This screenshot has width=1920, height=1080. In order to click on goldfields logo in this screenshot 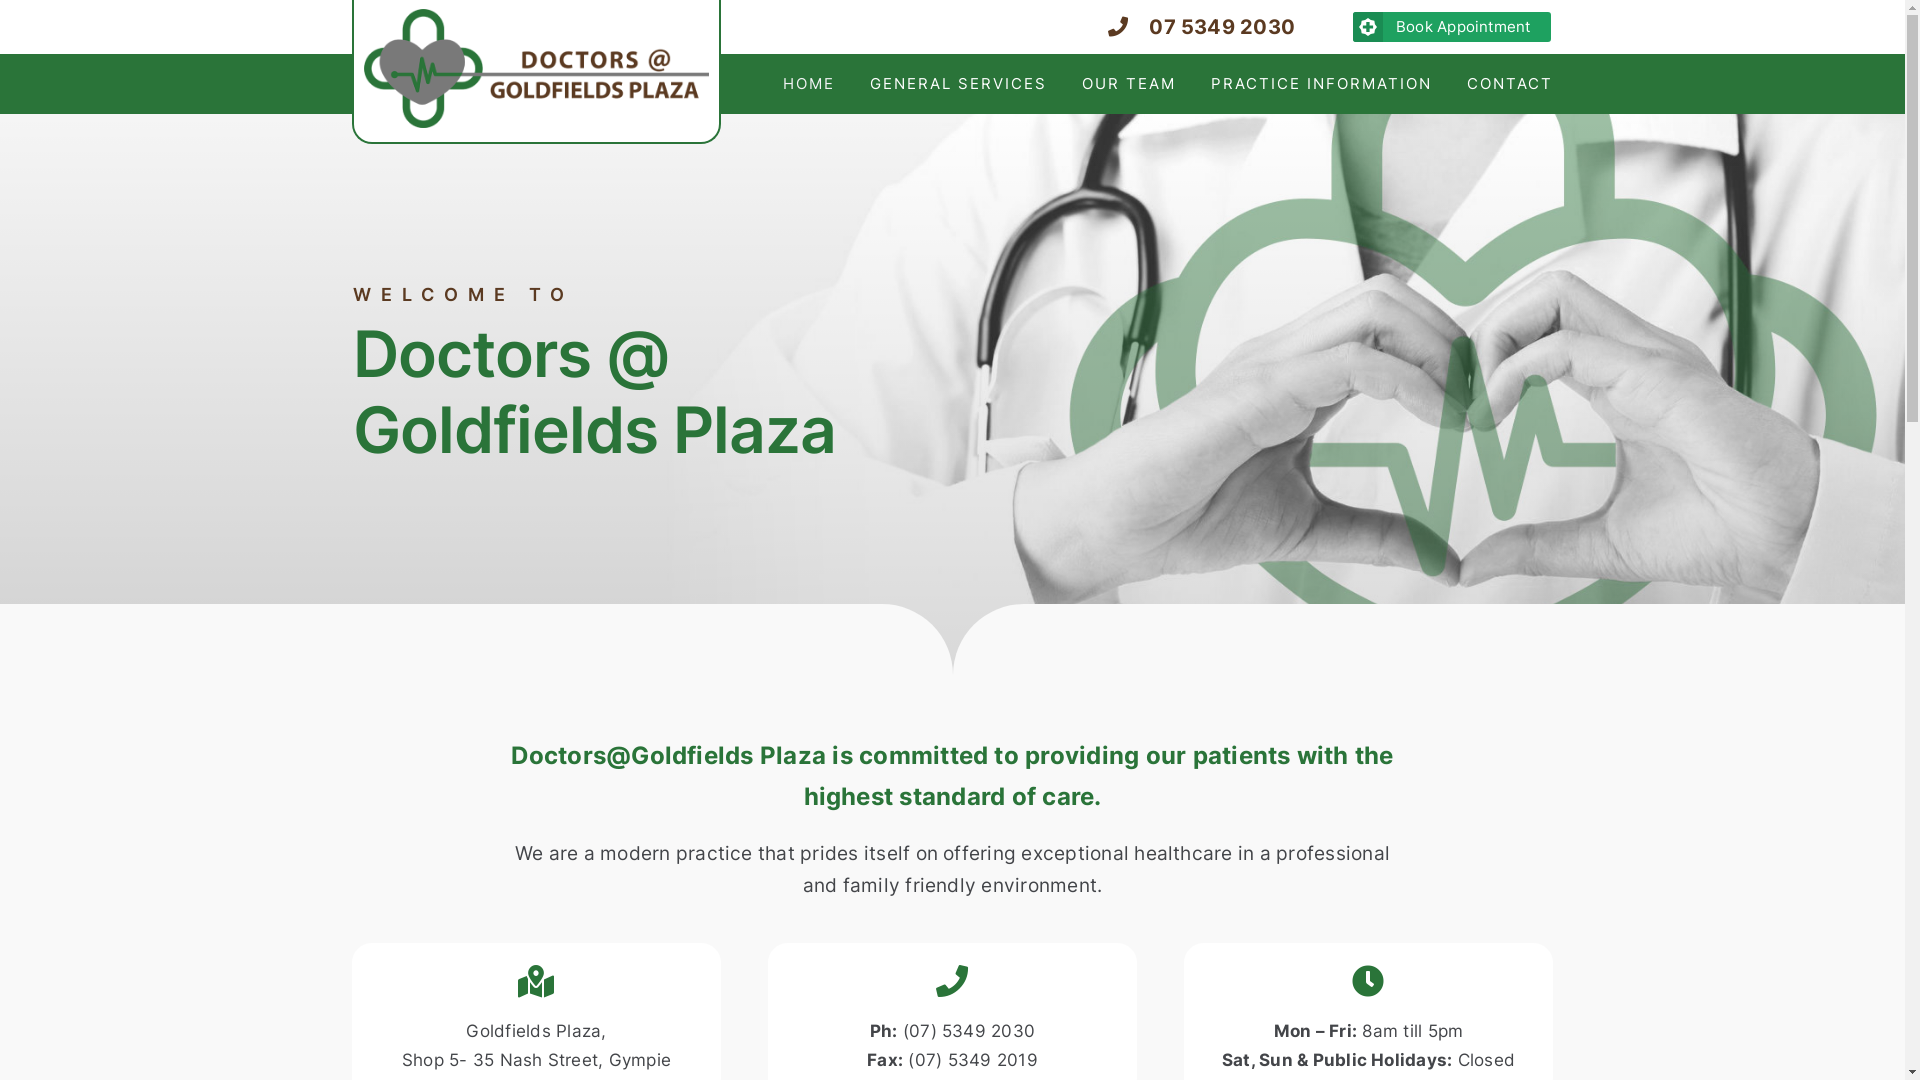, I will do `click(536, 68)`.